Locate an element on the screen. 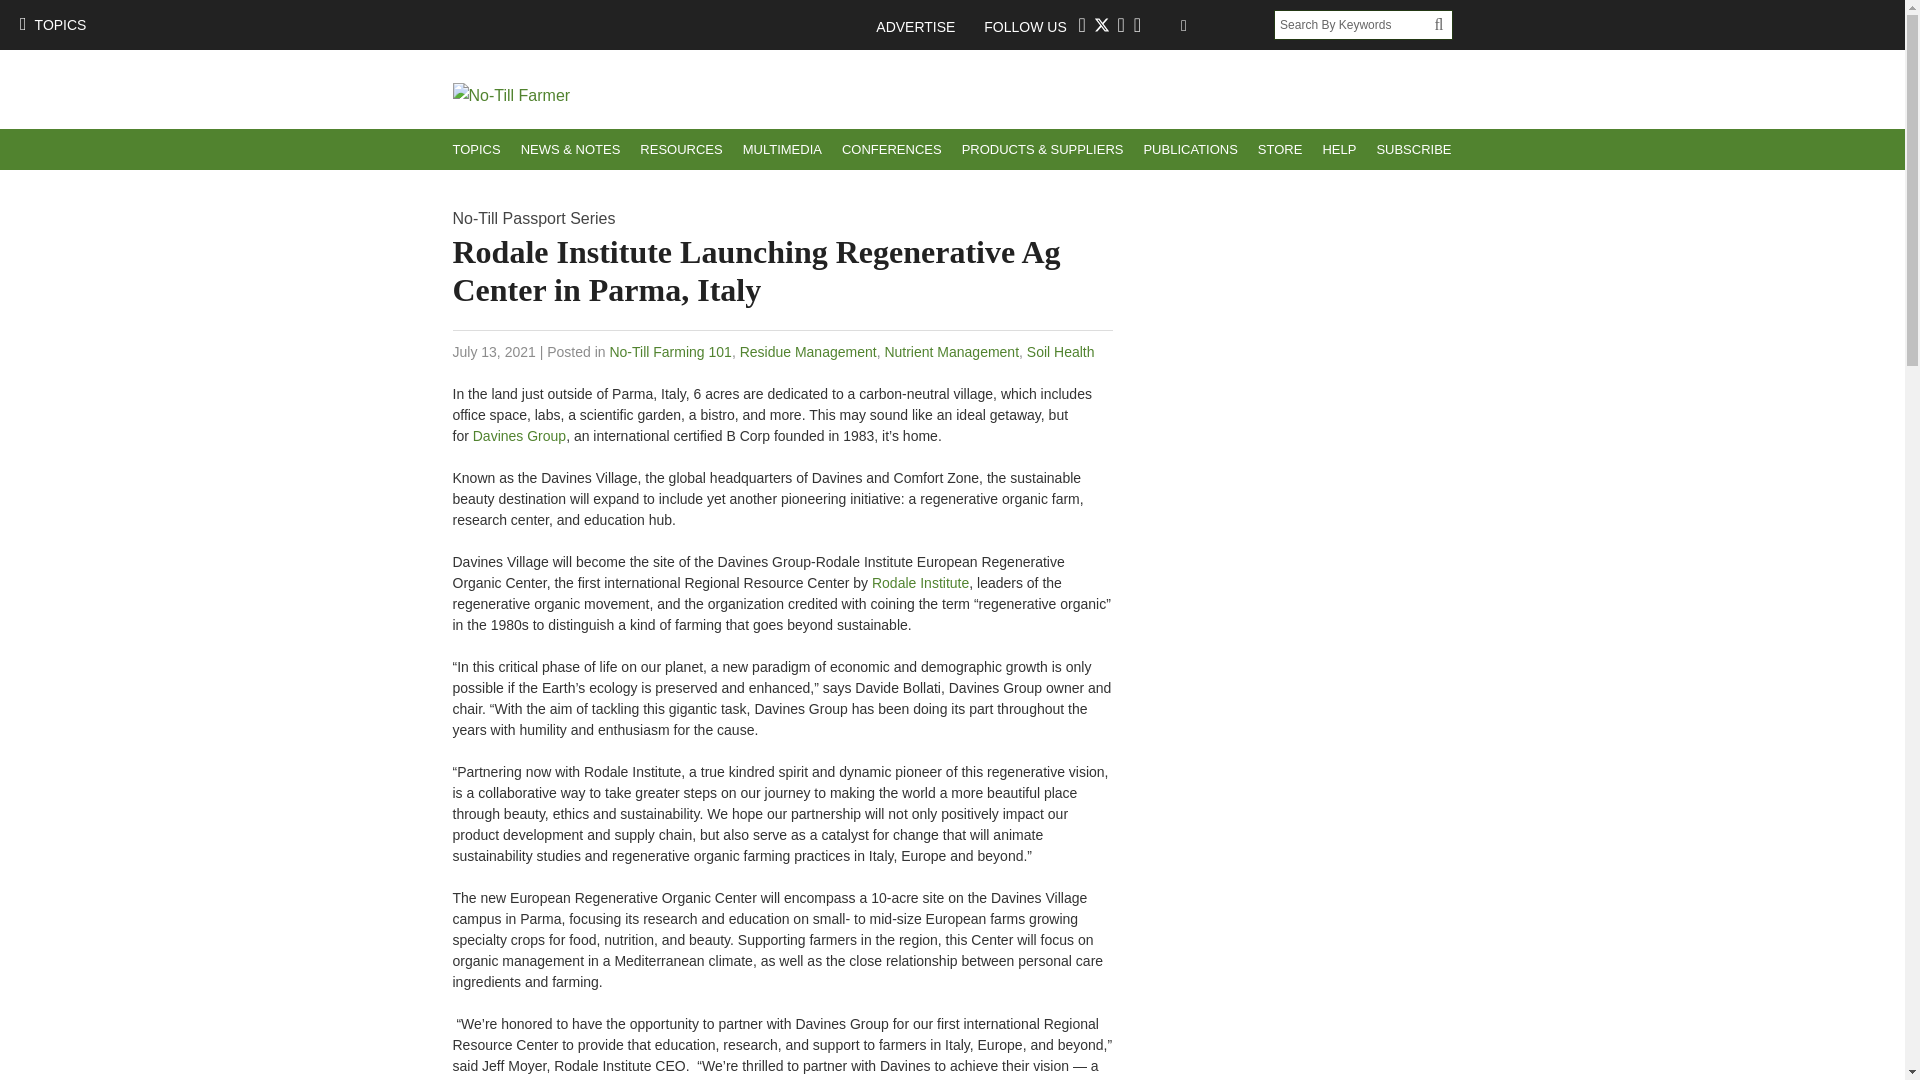 This screenshot has height=1080, width=1920. TOPICS is located at coordinates (52, 24).